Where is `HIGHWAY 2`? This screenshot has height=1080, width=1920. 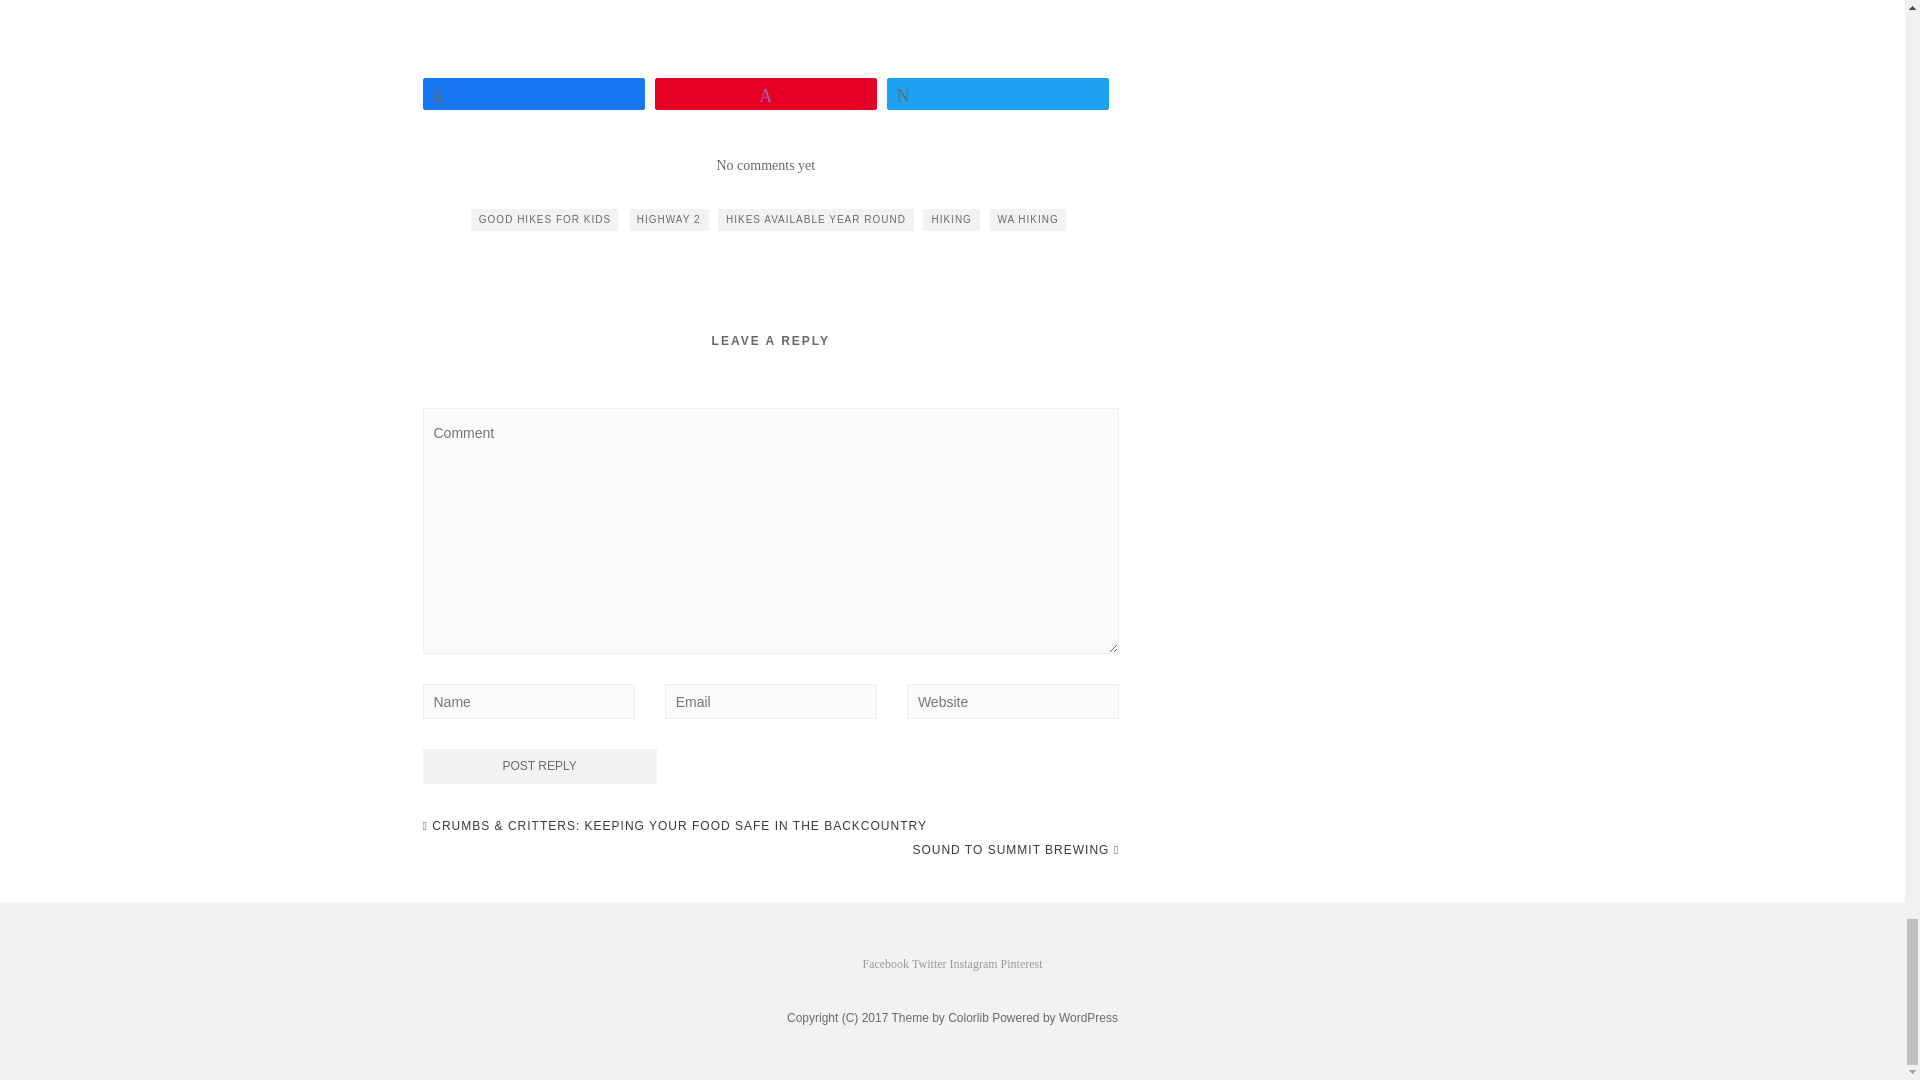
HIGHWAY 2 is located at coordinates (668, 220).